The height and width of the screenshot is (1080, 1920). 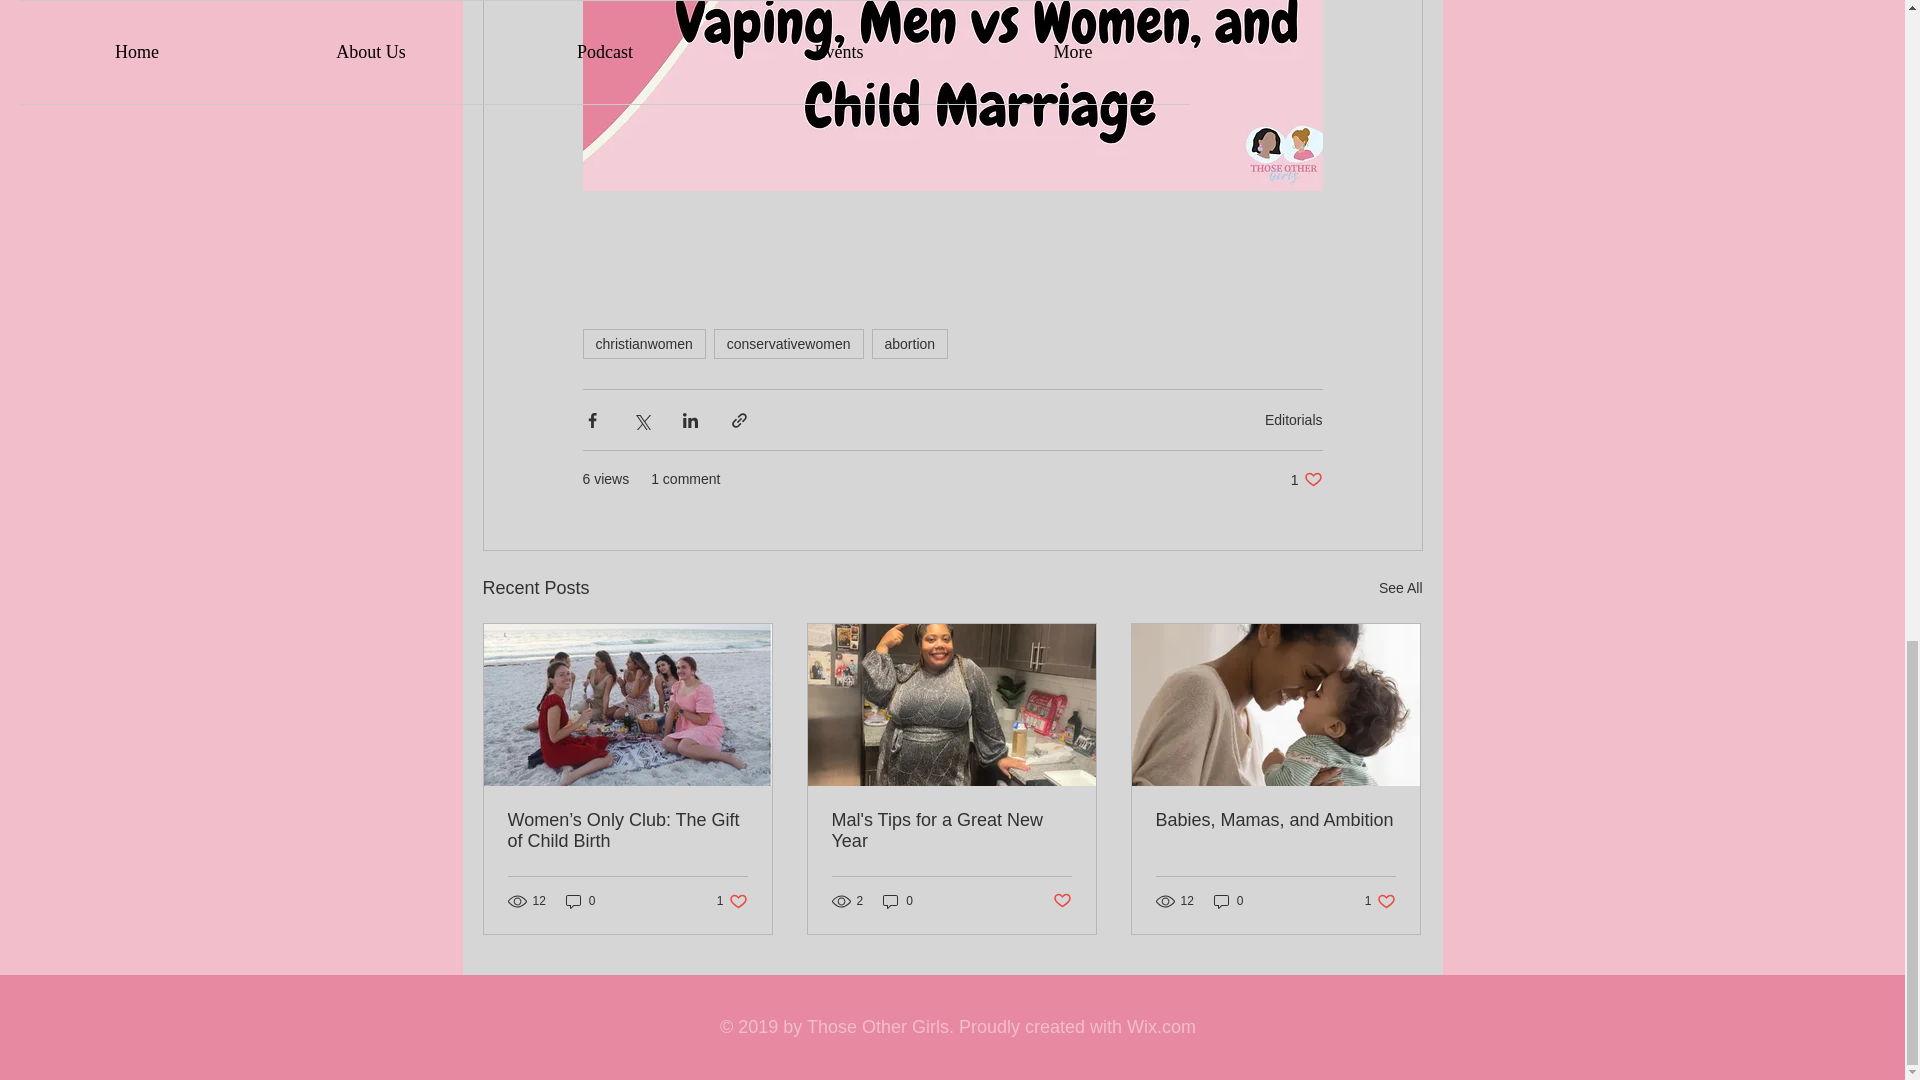 I want to click on christianwomen, so click(x=642, y=344).